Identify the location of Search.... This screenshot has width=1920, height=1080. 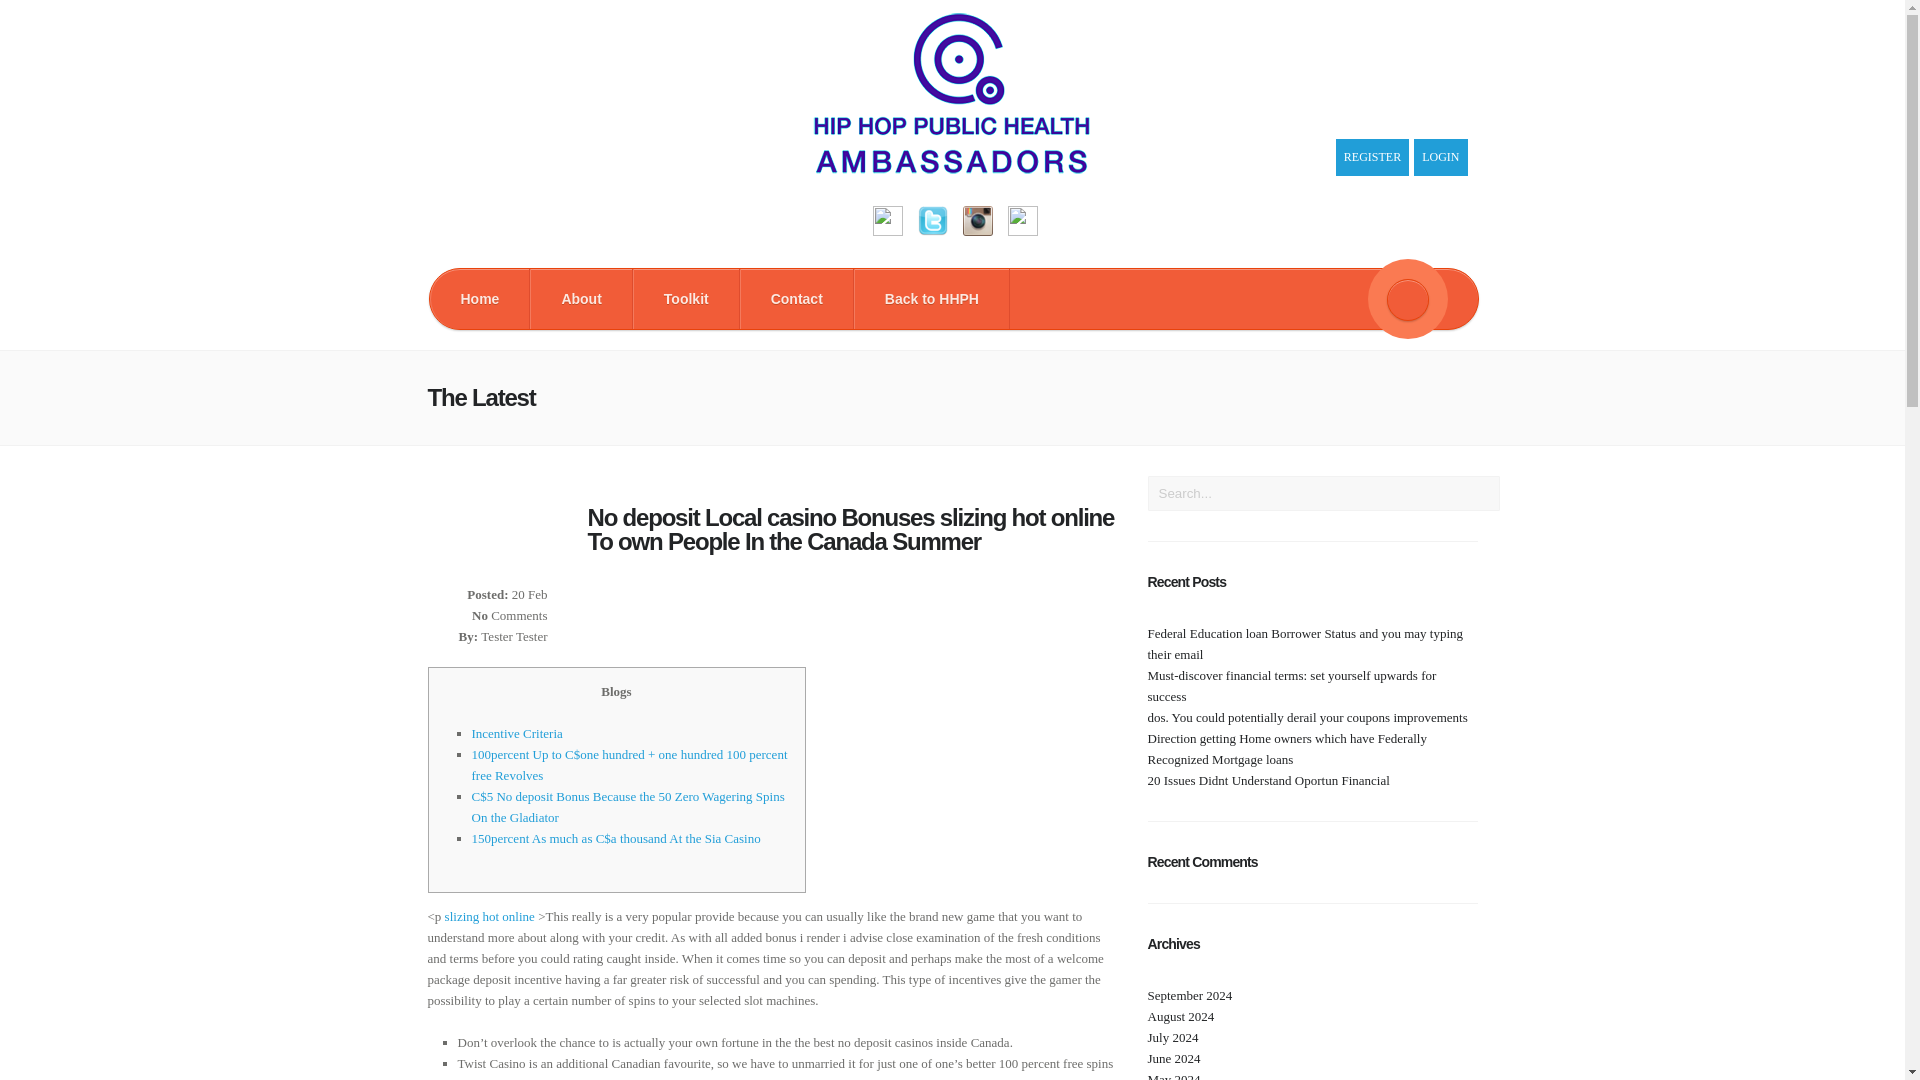
(1324, 493).